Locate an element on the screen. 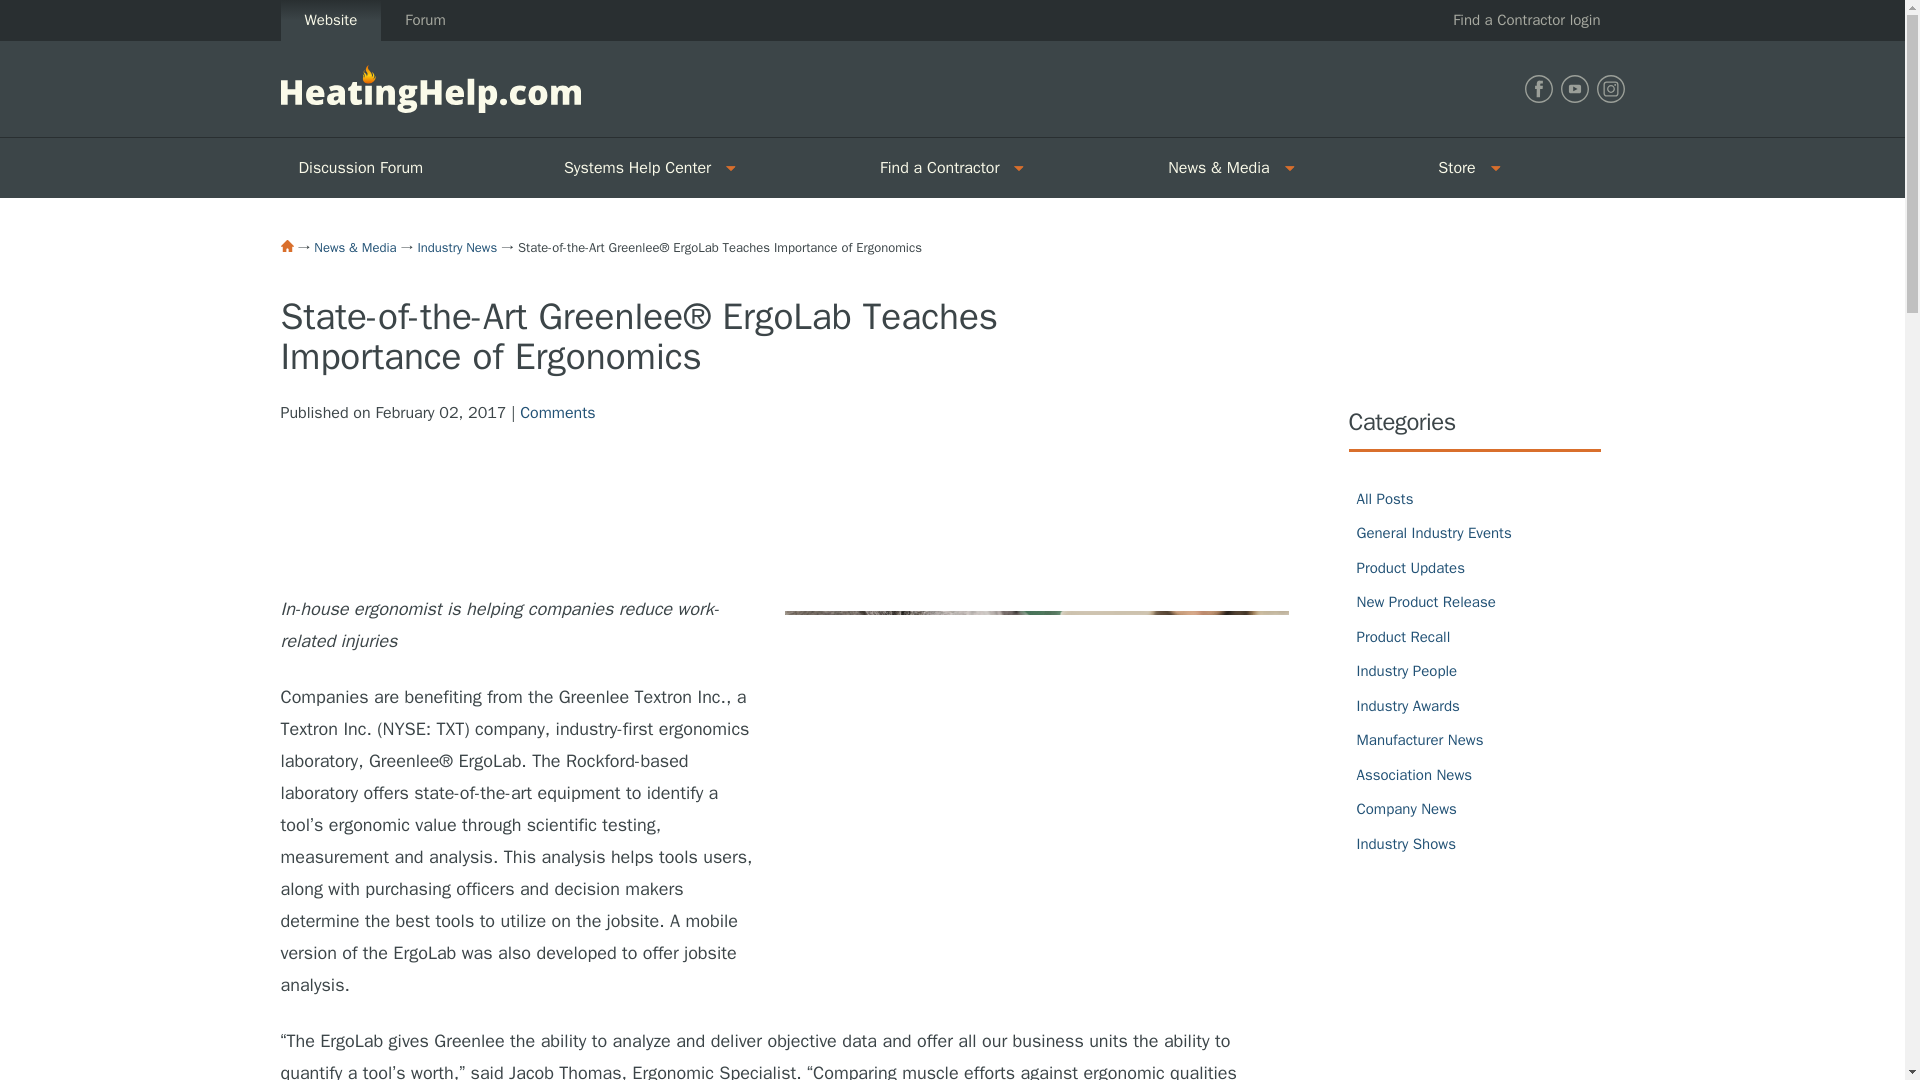 The width and height of the screenshot is (1920, 1080). Find a Contractor login is located at coordinates (1526, 20).